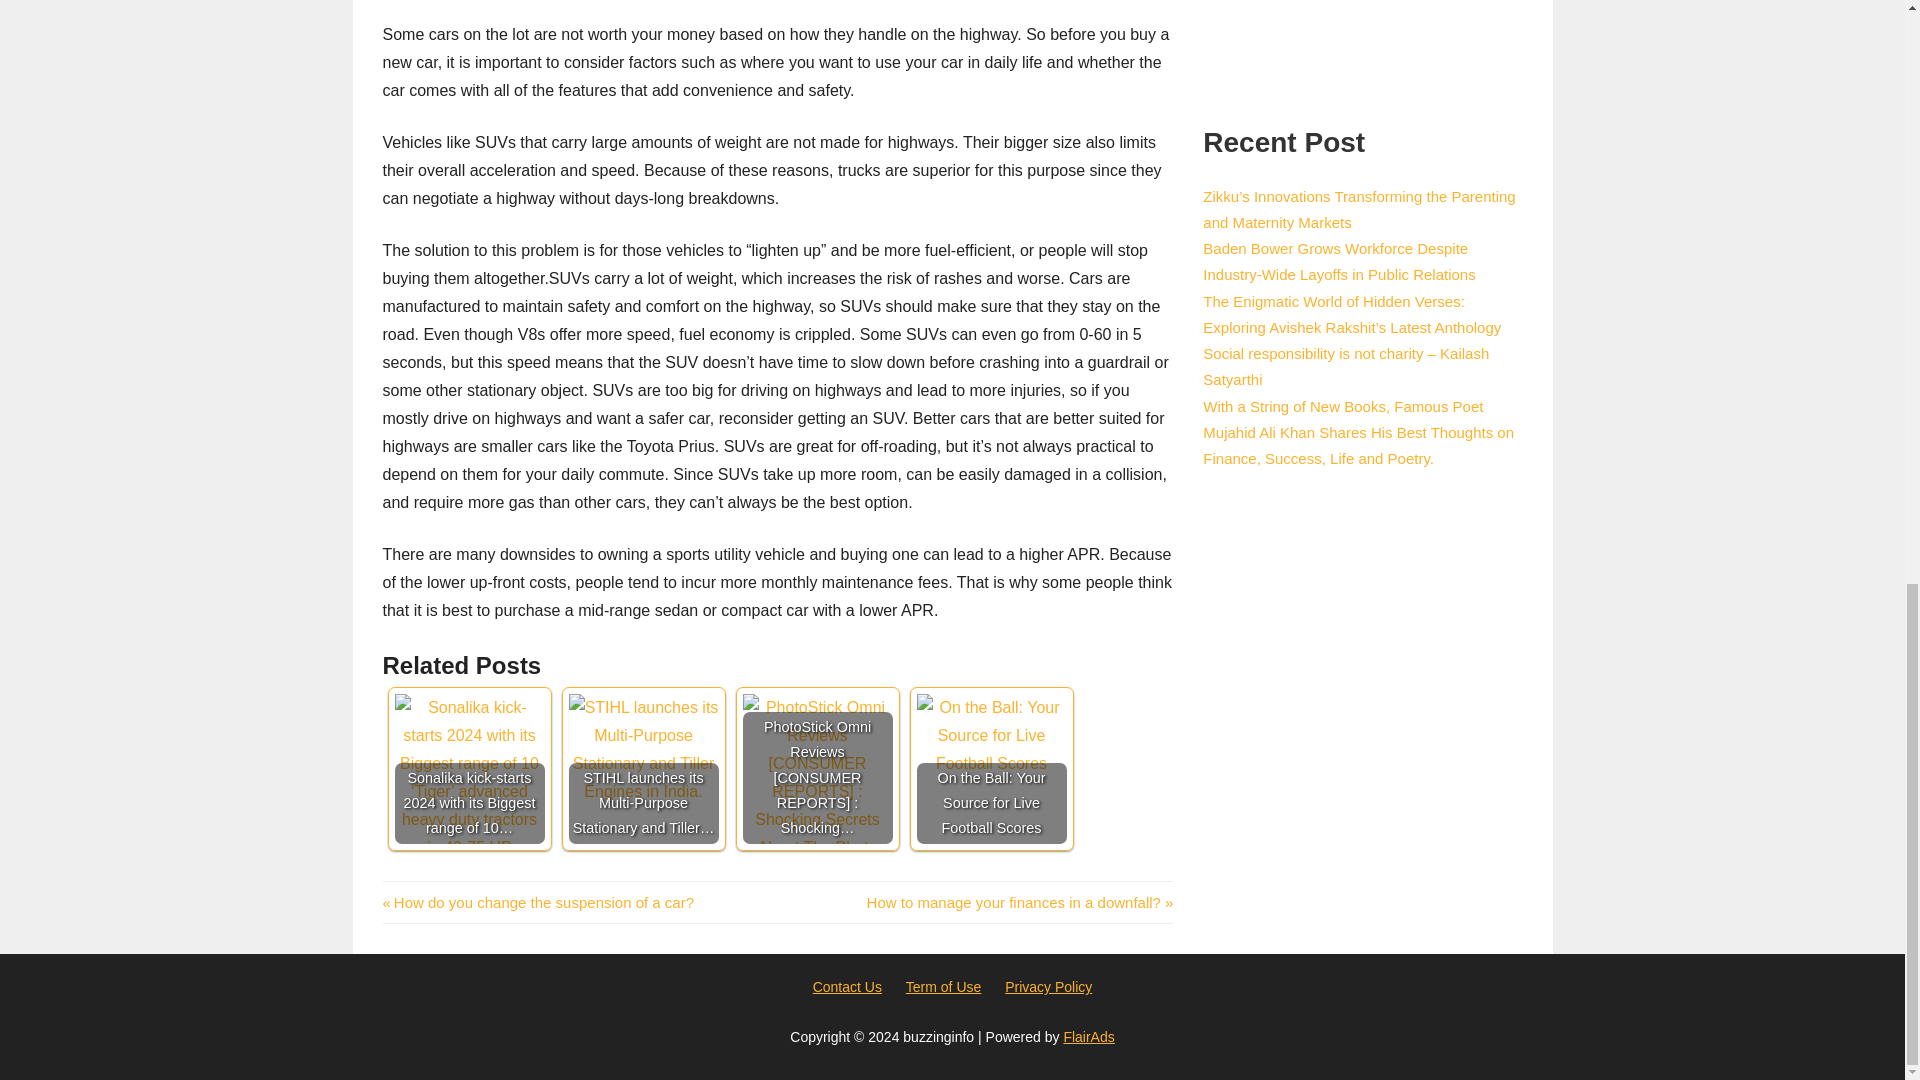 The image size is (1920, 1080). I want to click on On the Ball: Your Source for Live Football Scores, so click(1020, 902).